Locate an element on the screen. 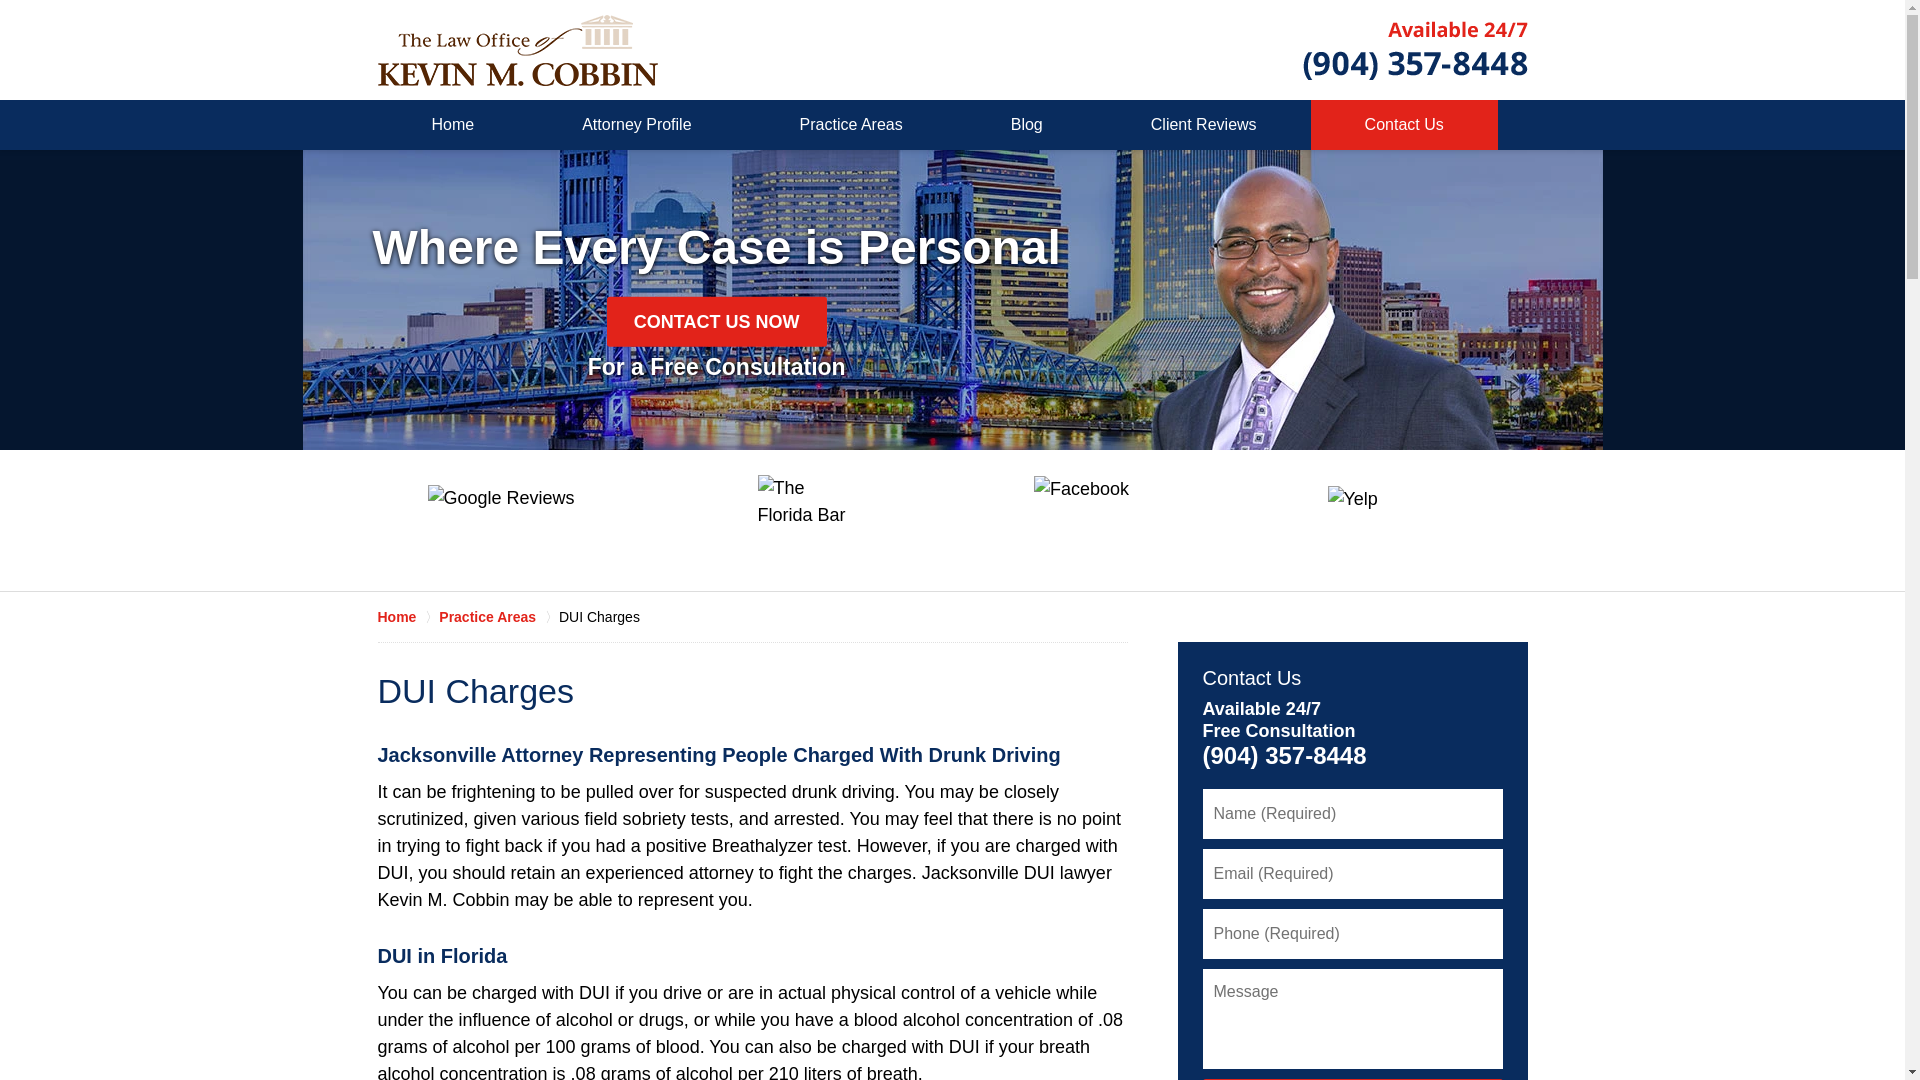 The image size is (1920, 1080). Home is located at coordinates (408, 616).